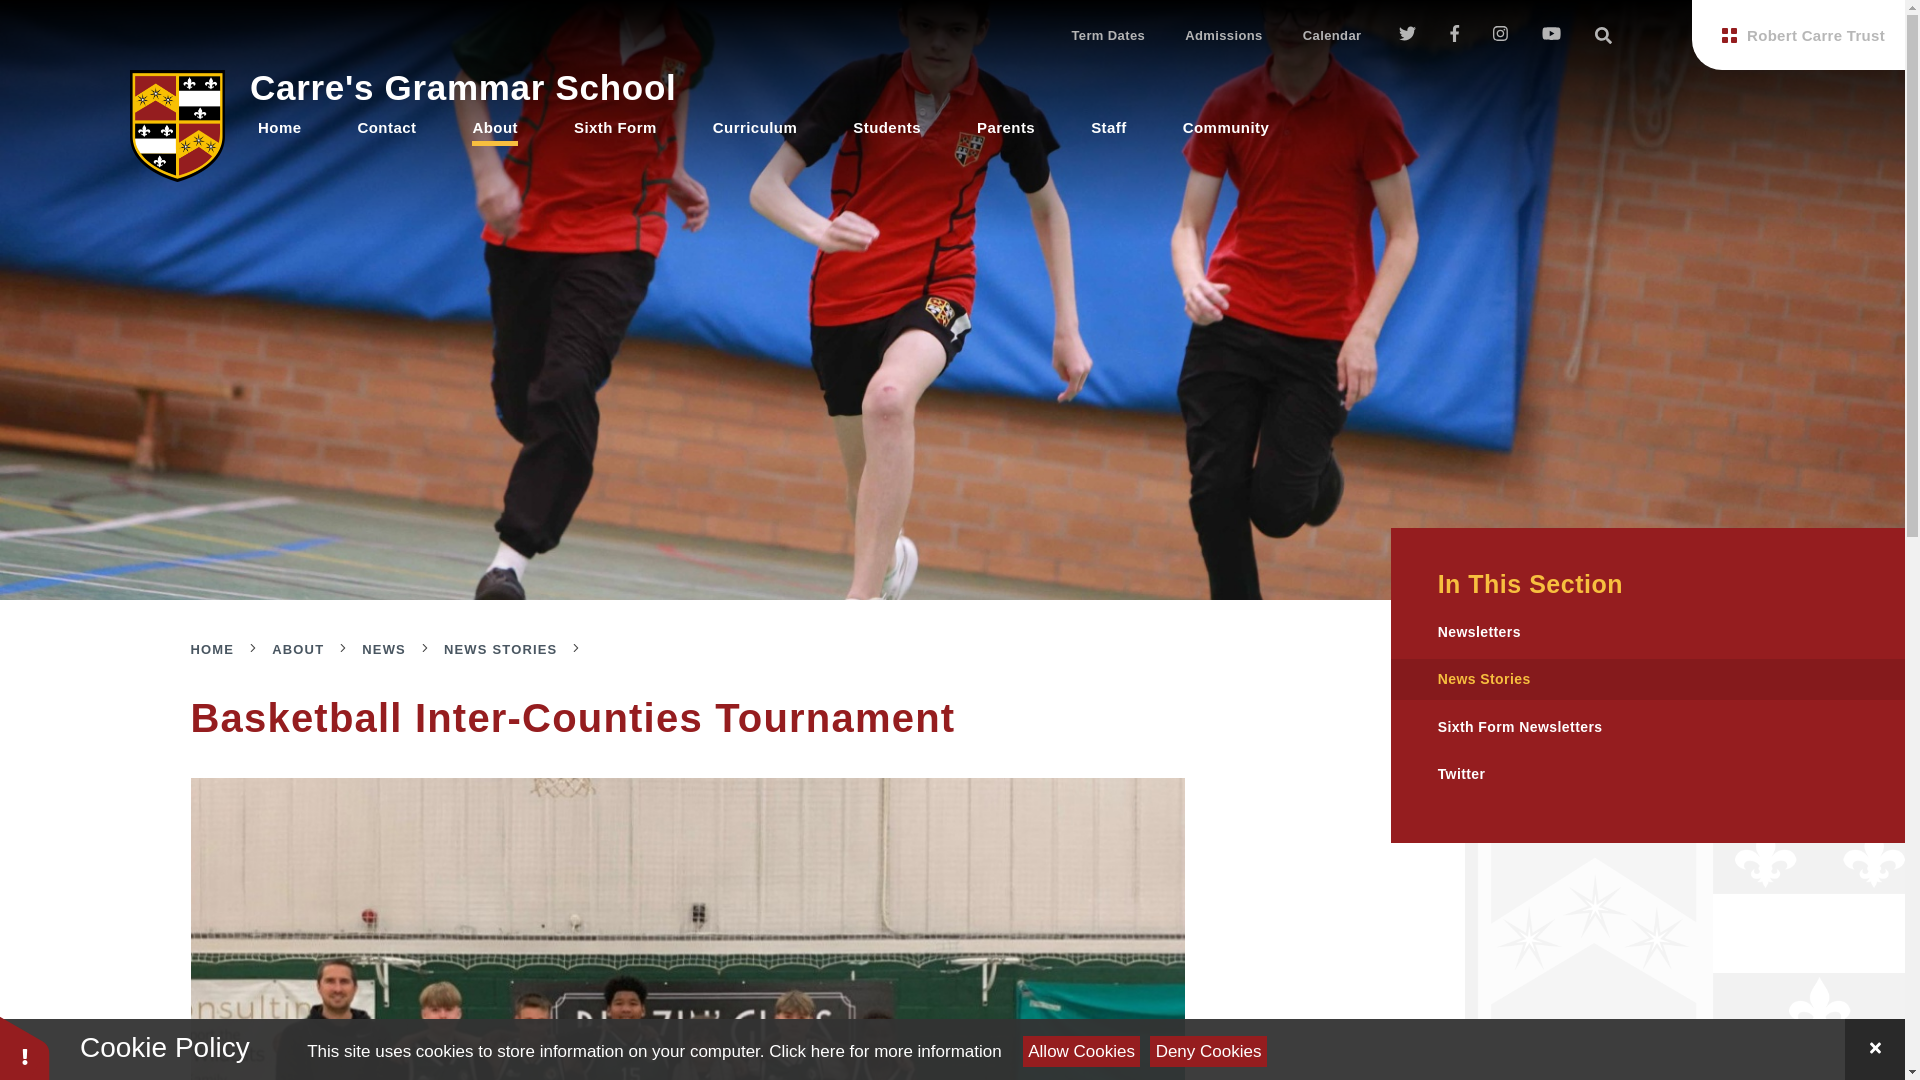 The width and height of the screenshot is (1920, 1080). Describe the element at coordinates (386, 126) in the screenshot. I see `Contact` at that location.